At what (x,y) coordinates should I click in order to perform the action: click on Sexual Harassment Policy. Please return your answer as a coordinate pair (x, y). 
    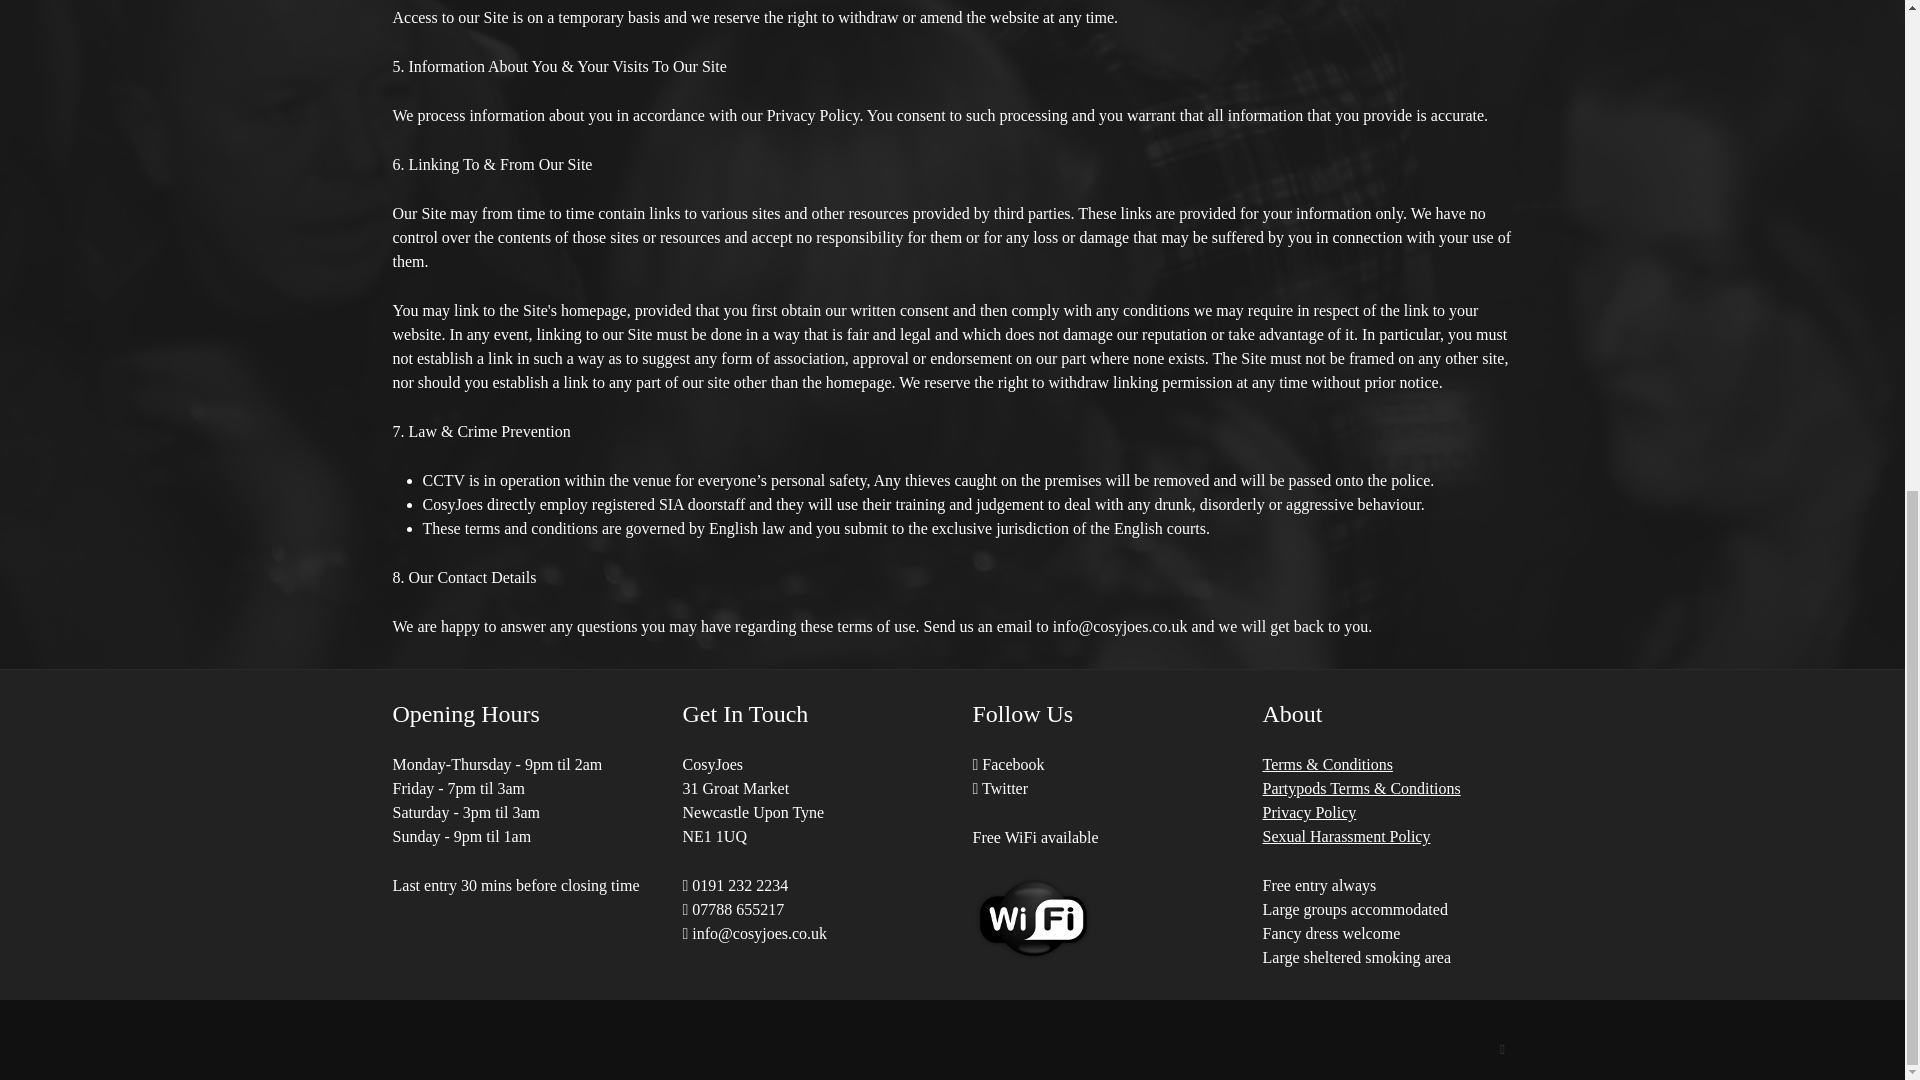
    Looking at the image, I should click on (1346, 836).